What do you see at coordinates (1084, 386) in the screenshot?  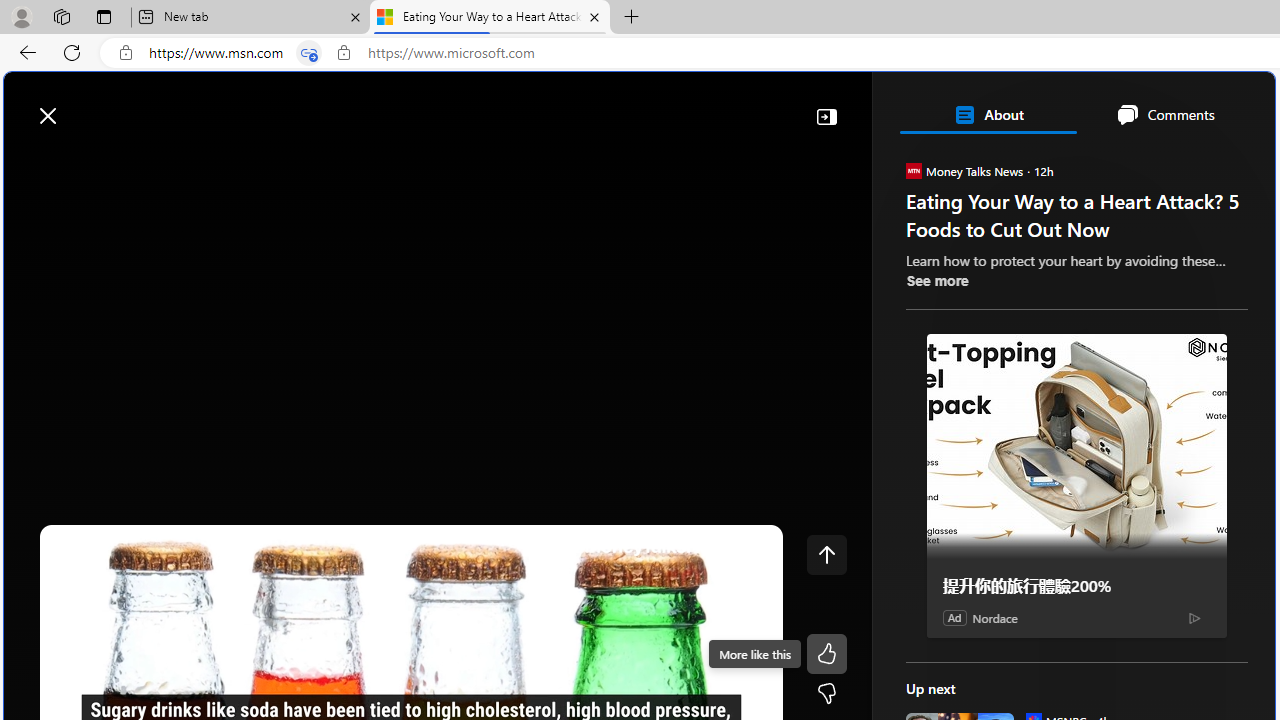 I see `Personalized for You` at bounding box center [1084, 386].